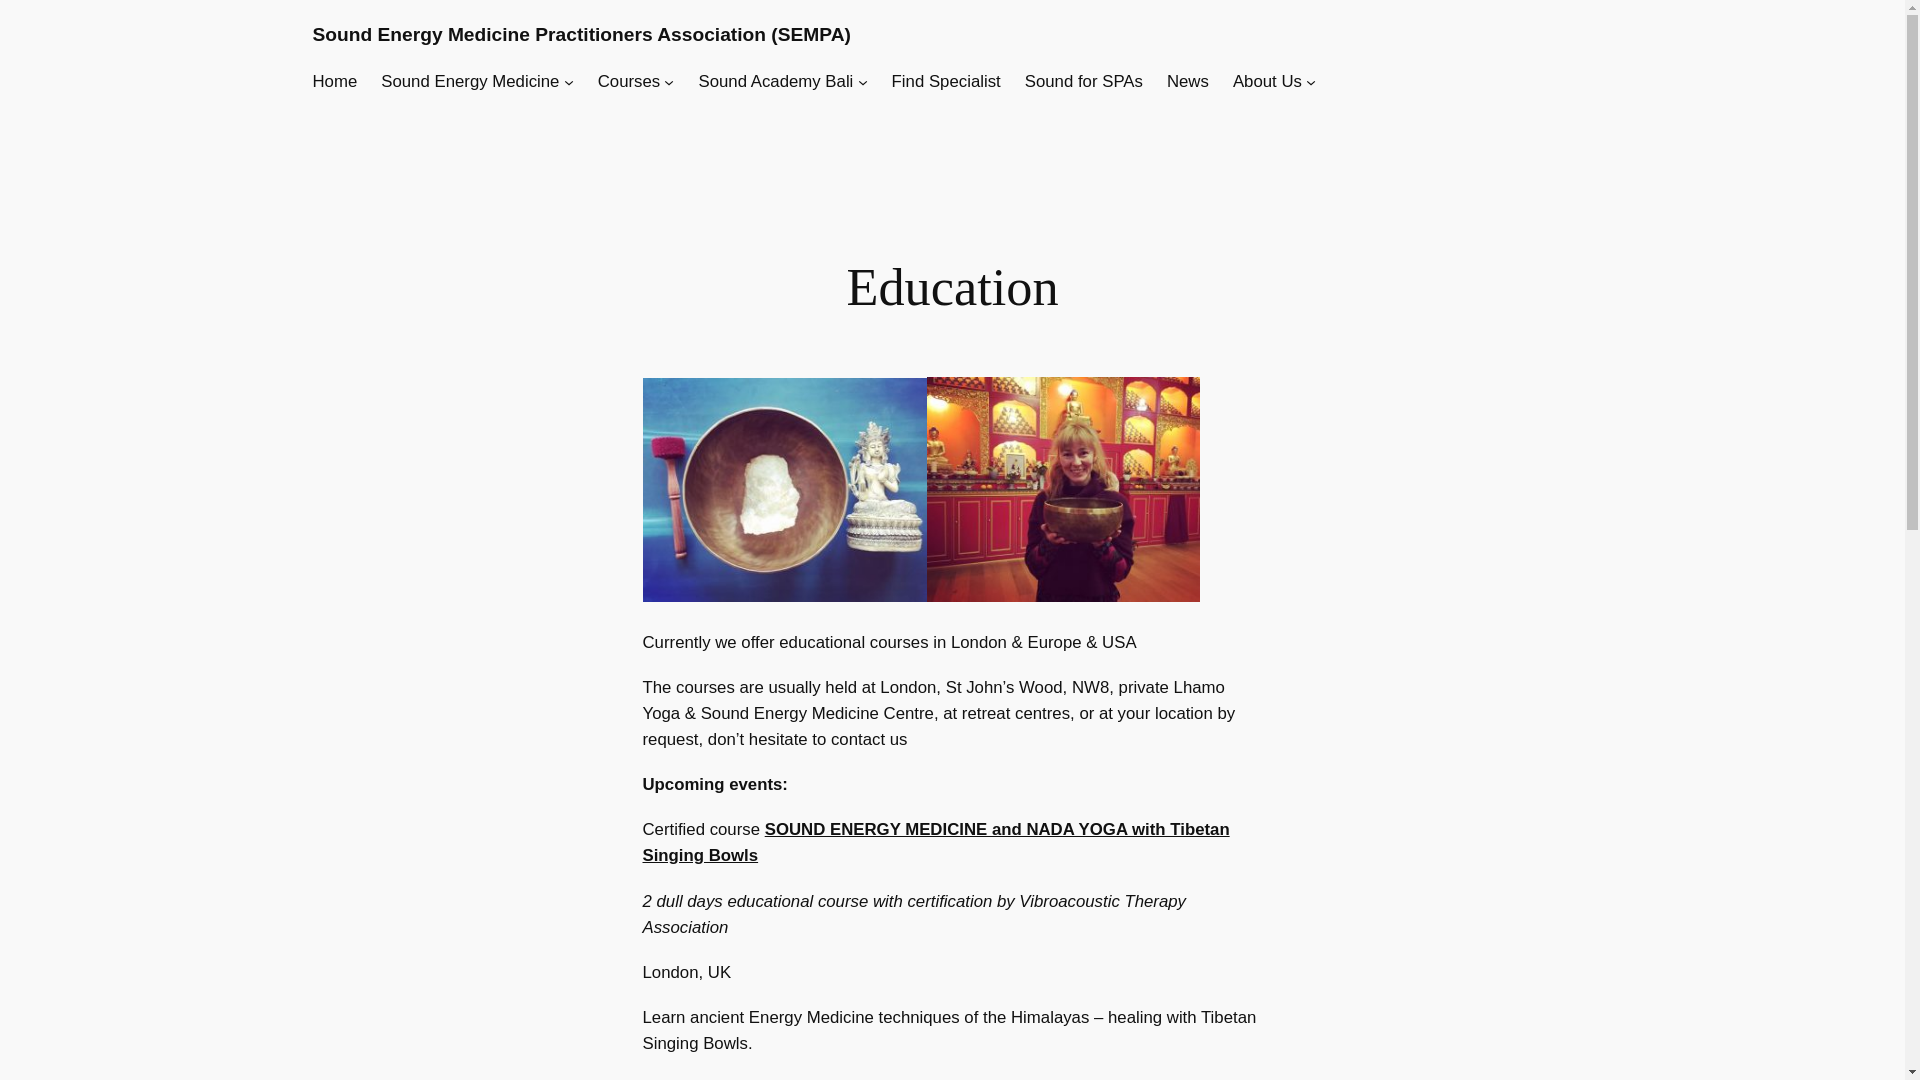  Describe the element at coordinates (775, 82) in the screenshot. I see `Sound Academy Bali` at that location.